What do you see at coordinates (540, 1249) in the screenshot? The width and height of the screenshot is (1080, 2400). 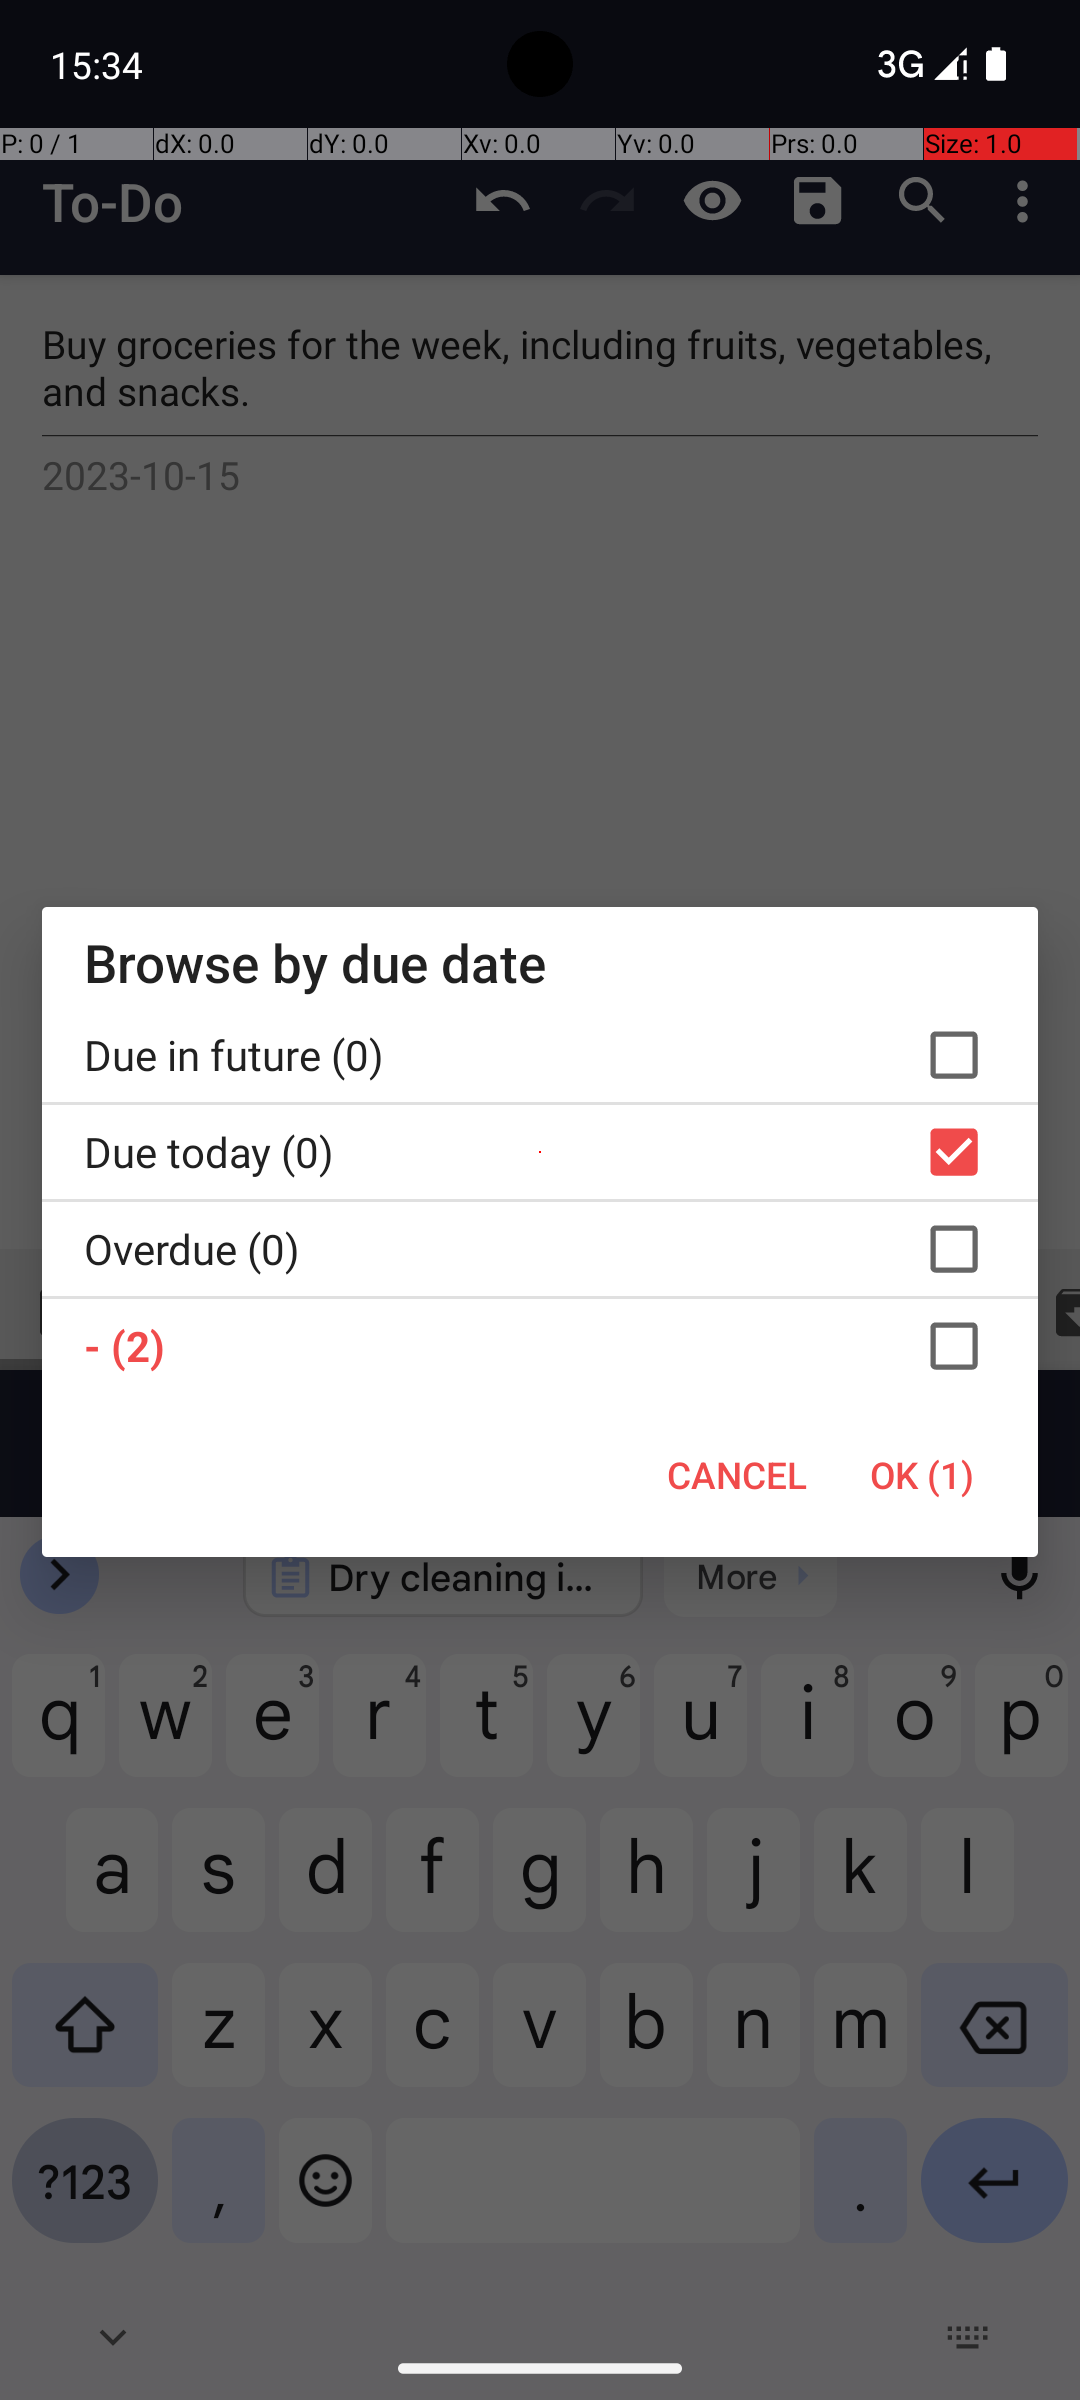 I see `Overdue (0)` at bounding box center [540, 1249].